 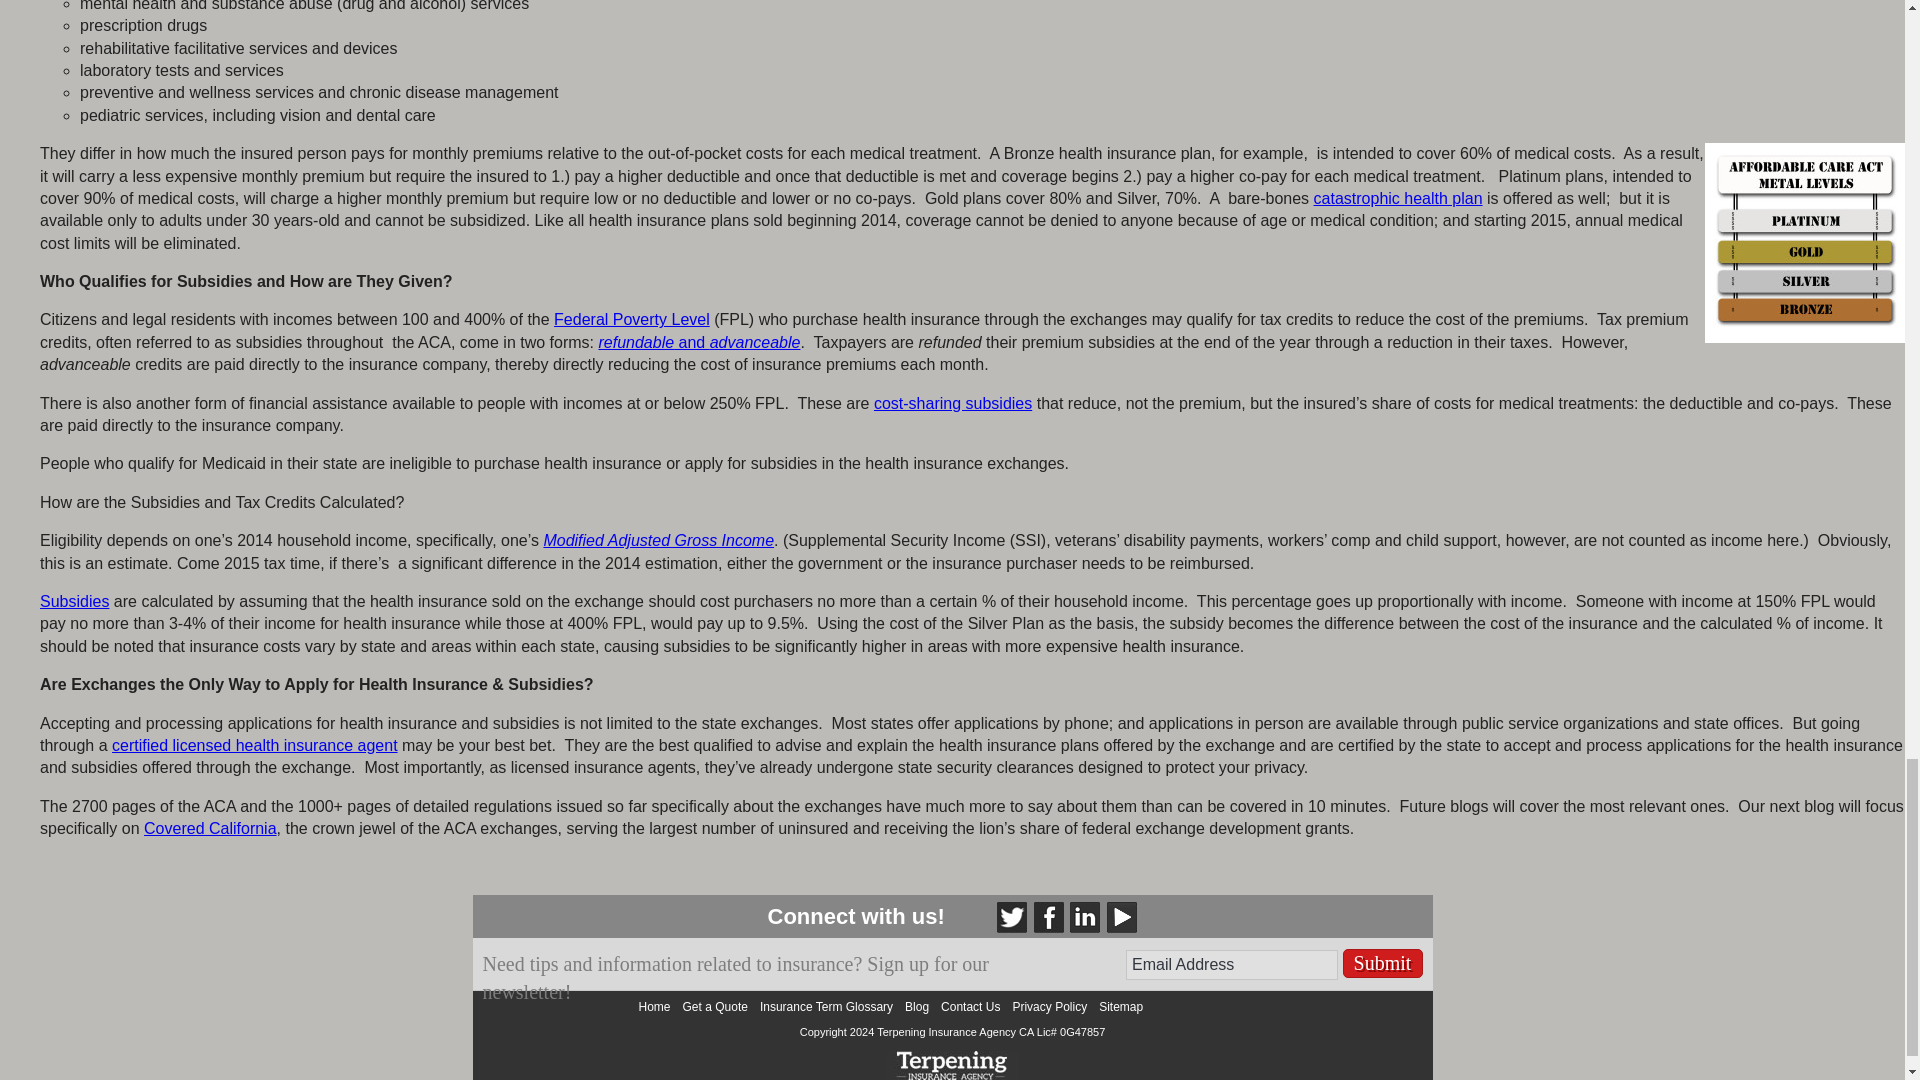 I want to click on Modified Adjusted Gross Income, so click(x=658, y=540).